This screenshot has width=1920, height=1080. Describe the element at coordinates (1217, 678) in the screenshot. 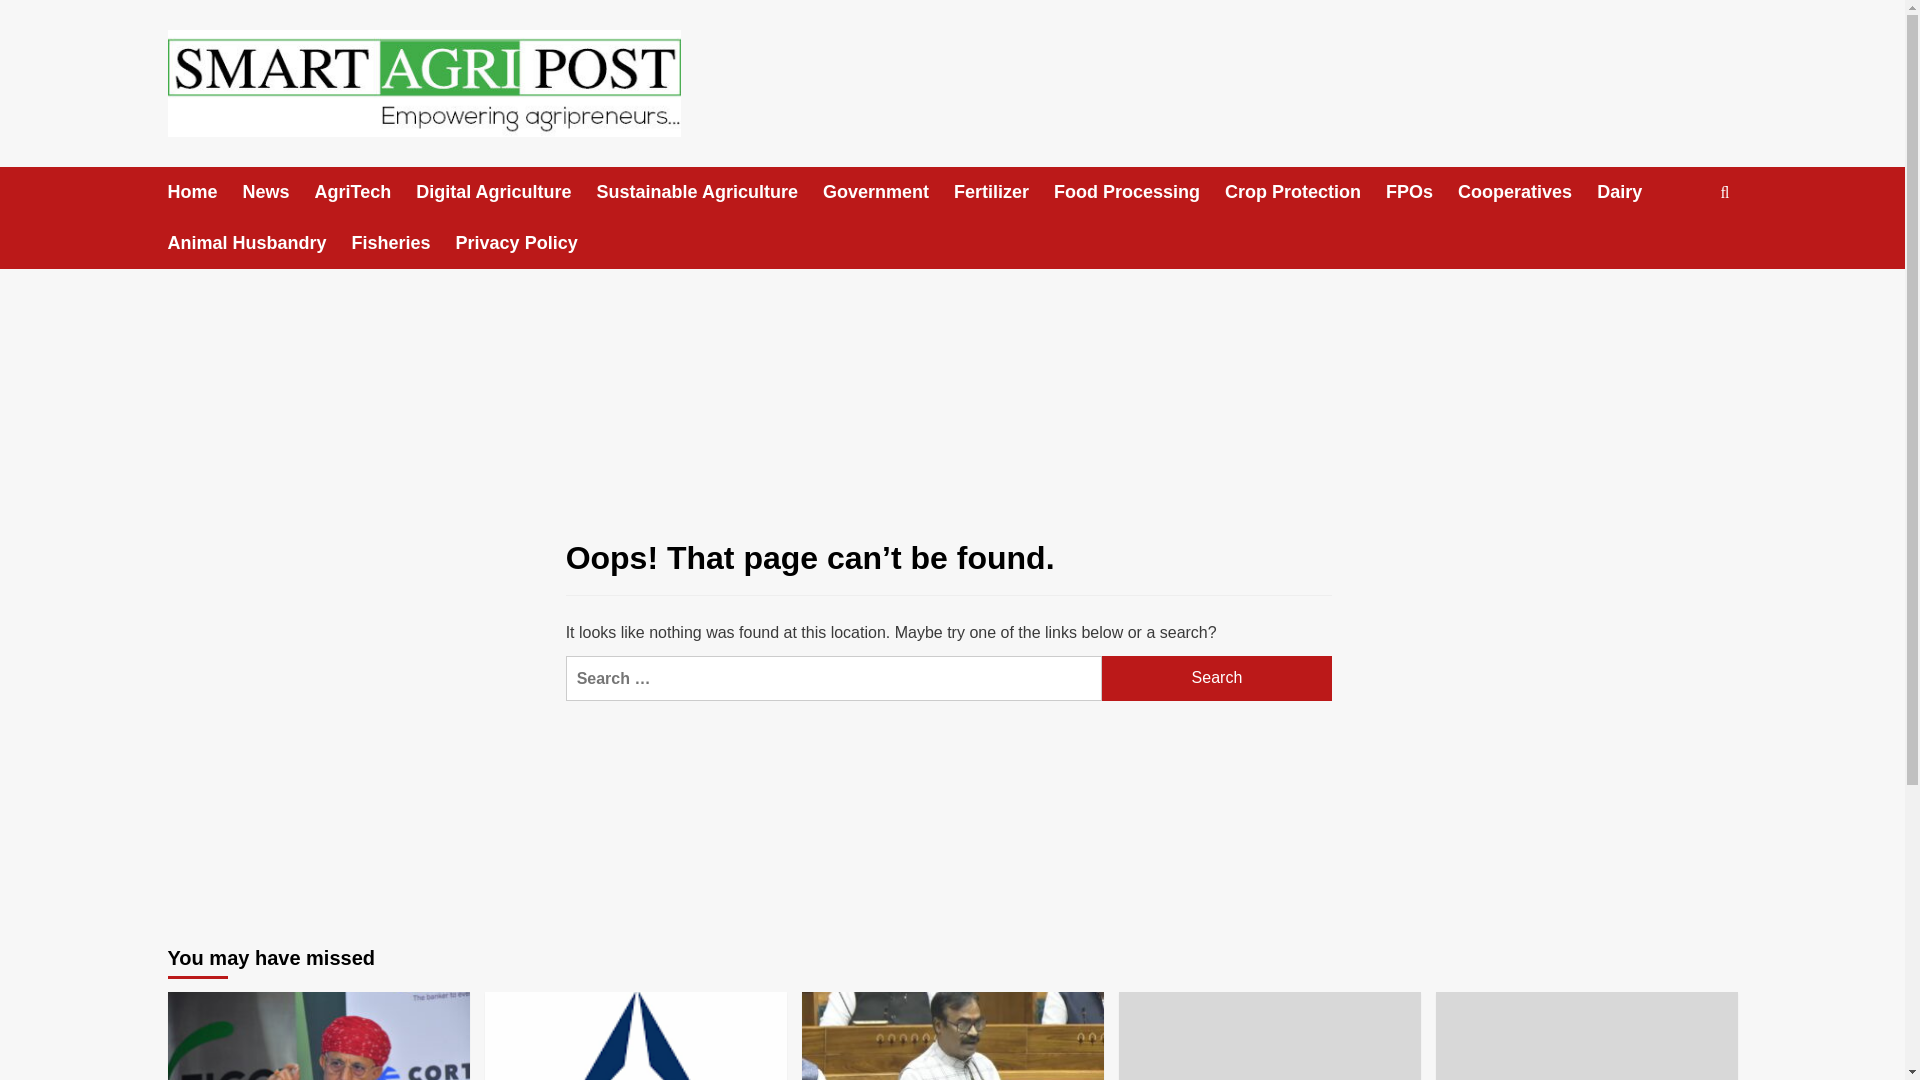

I see `Search` at that location.